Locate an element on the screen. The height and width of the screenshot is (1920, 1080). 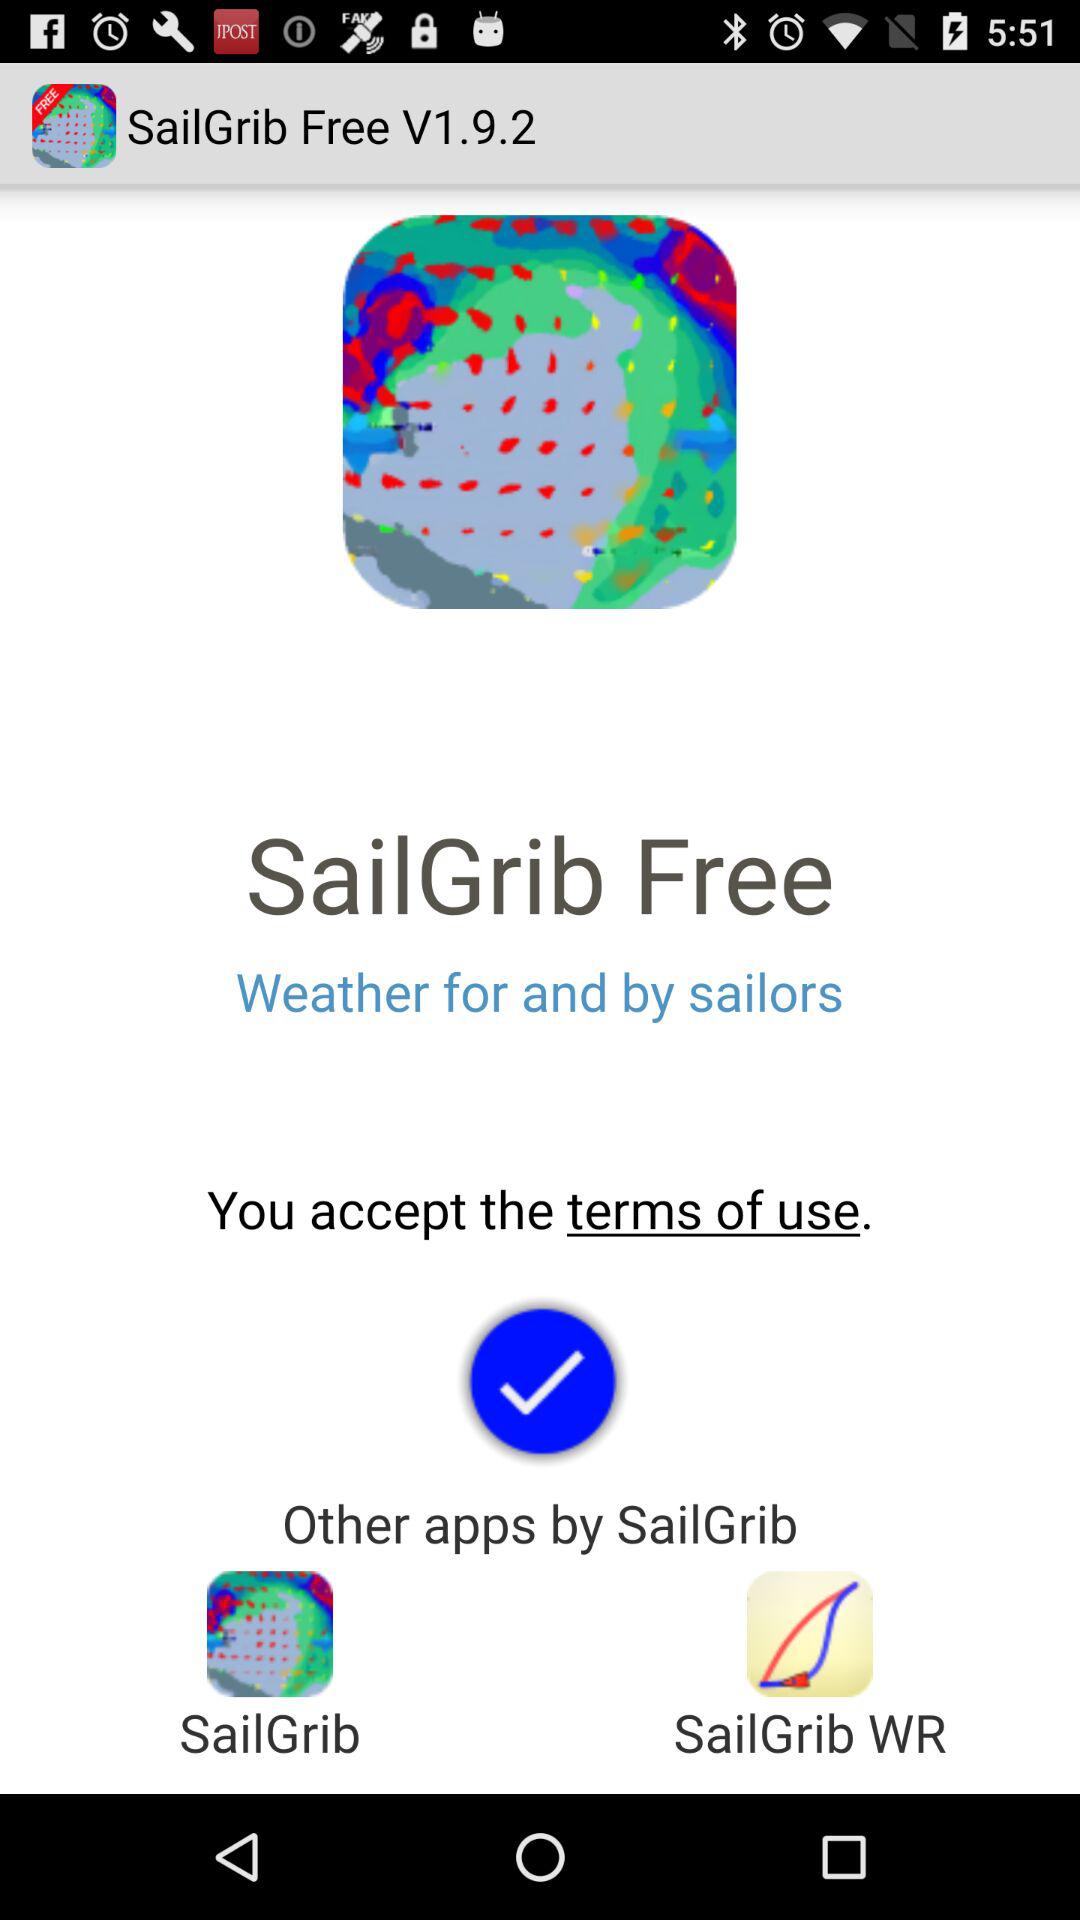
accept terms is located at coordinates (540, 1380).